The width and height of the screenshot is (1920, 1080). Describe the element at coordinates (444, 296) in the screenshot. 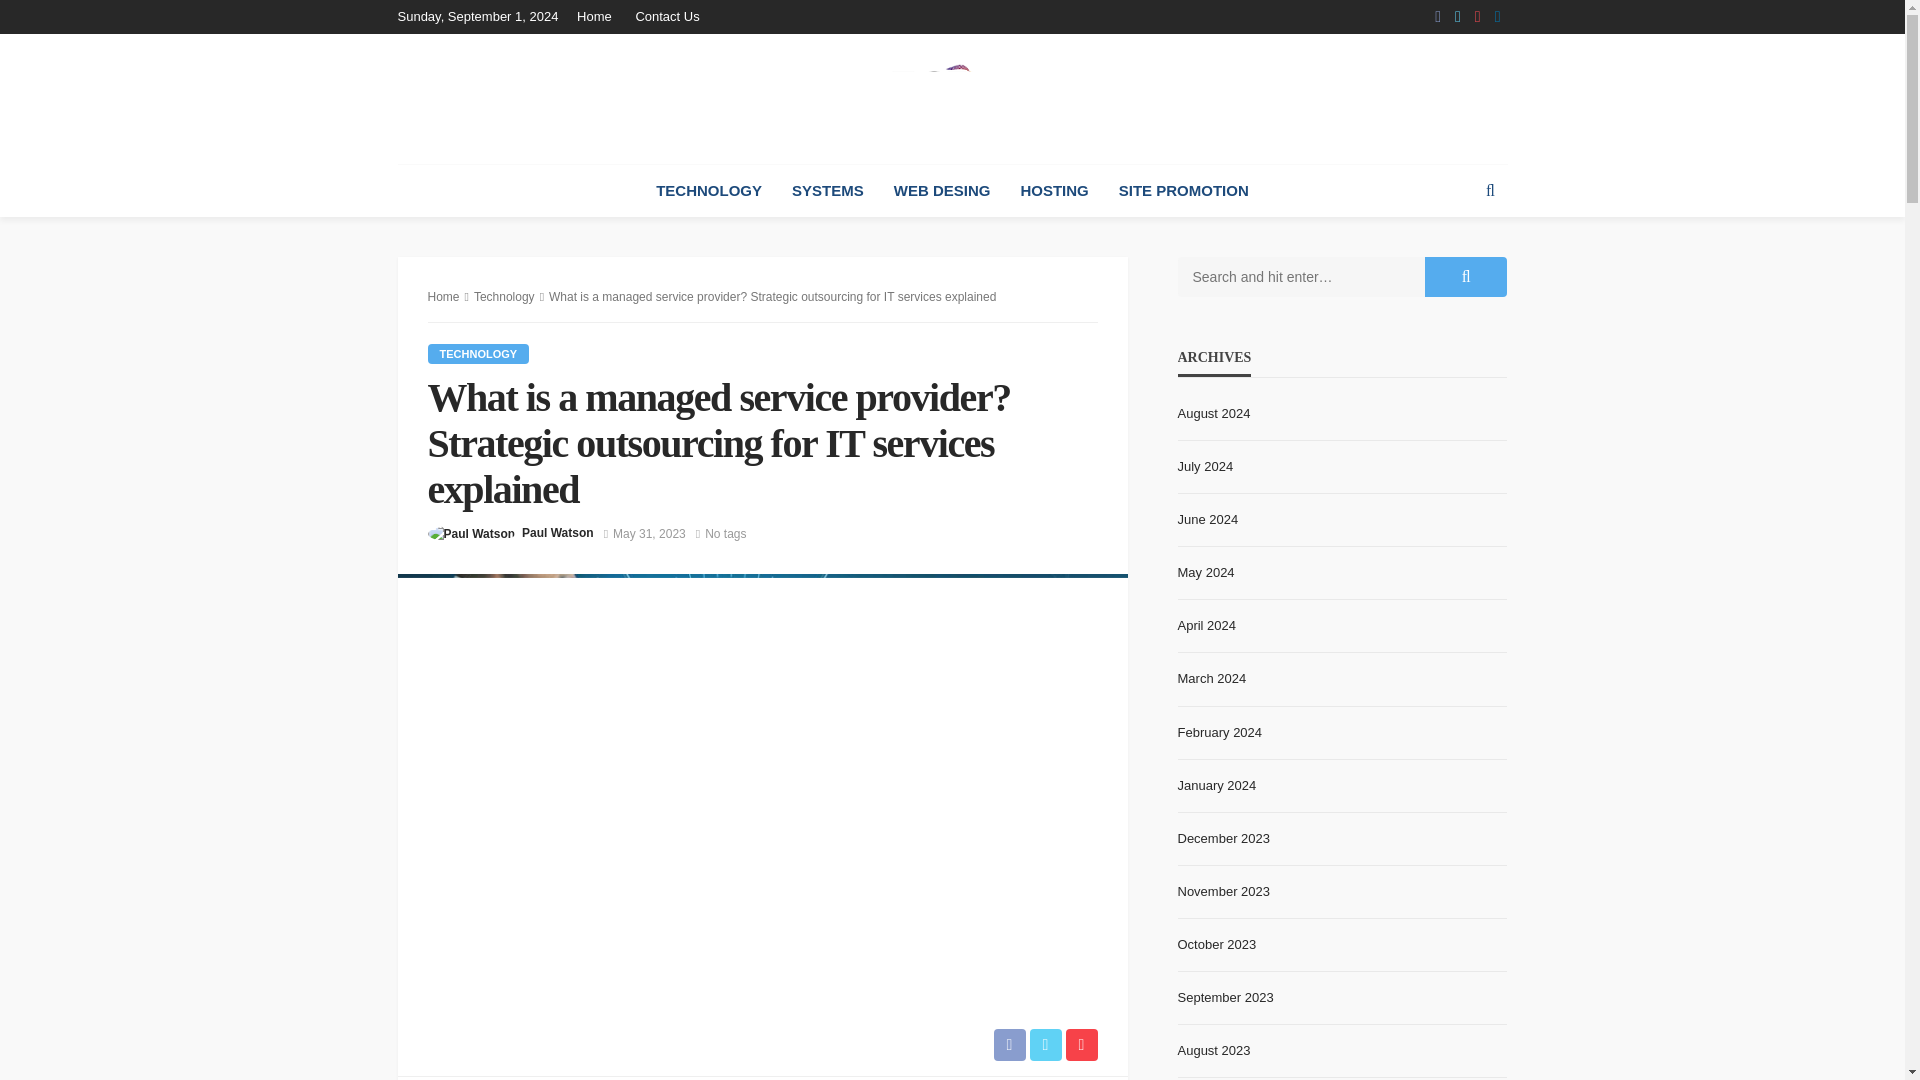

I see `Home` at that location.